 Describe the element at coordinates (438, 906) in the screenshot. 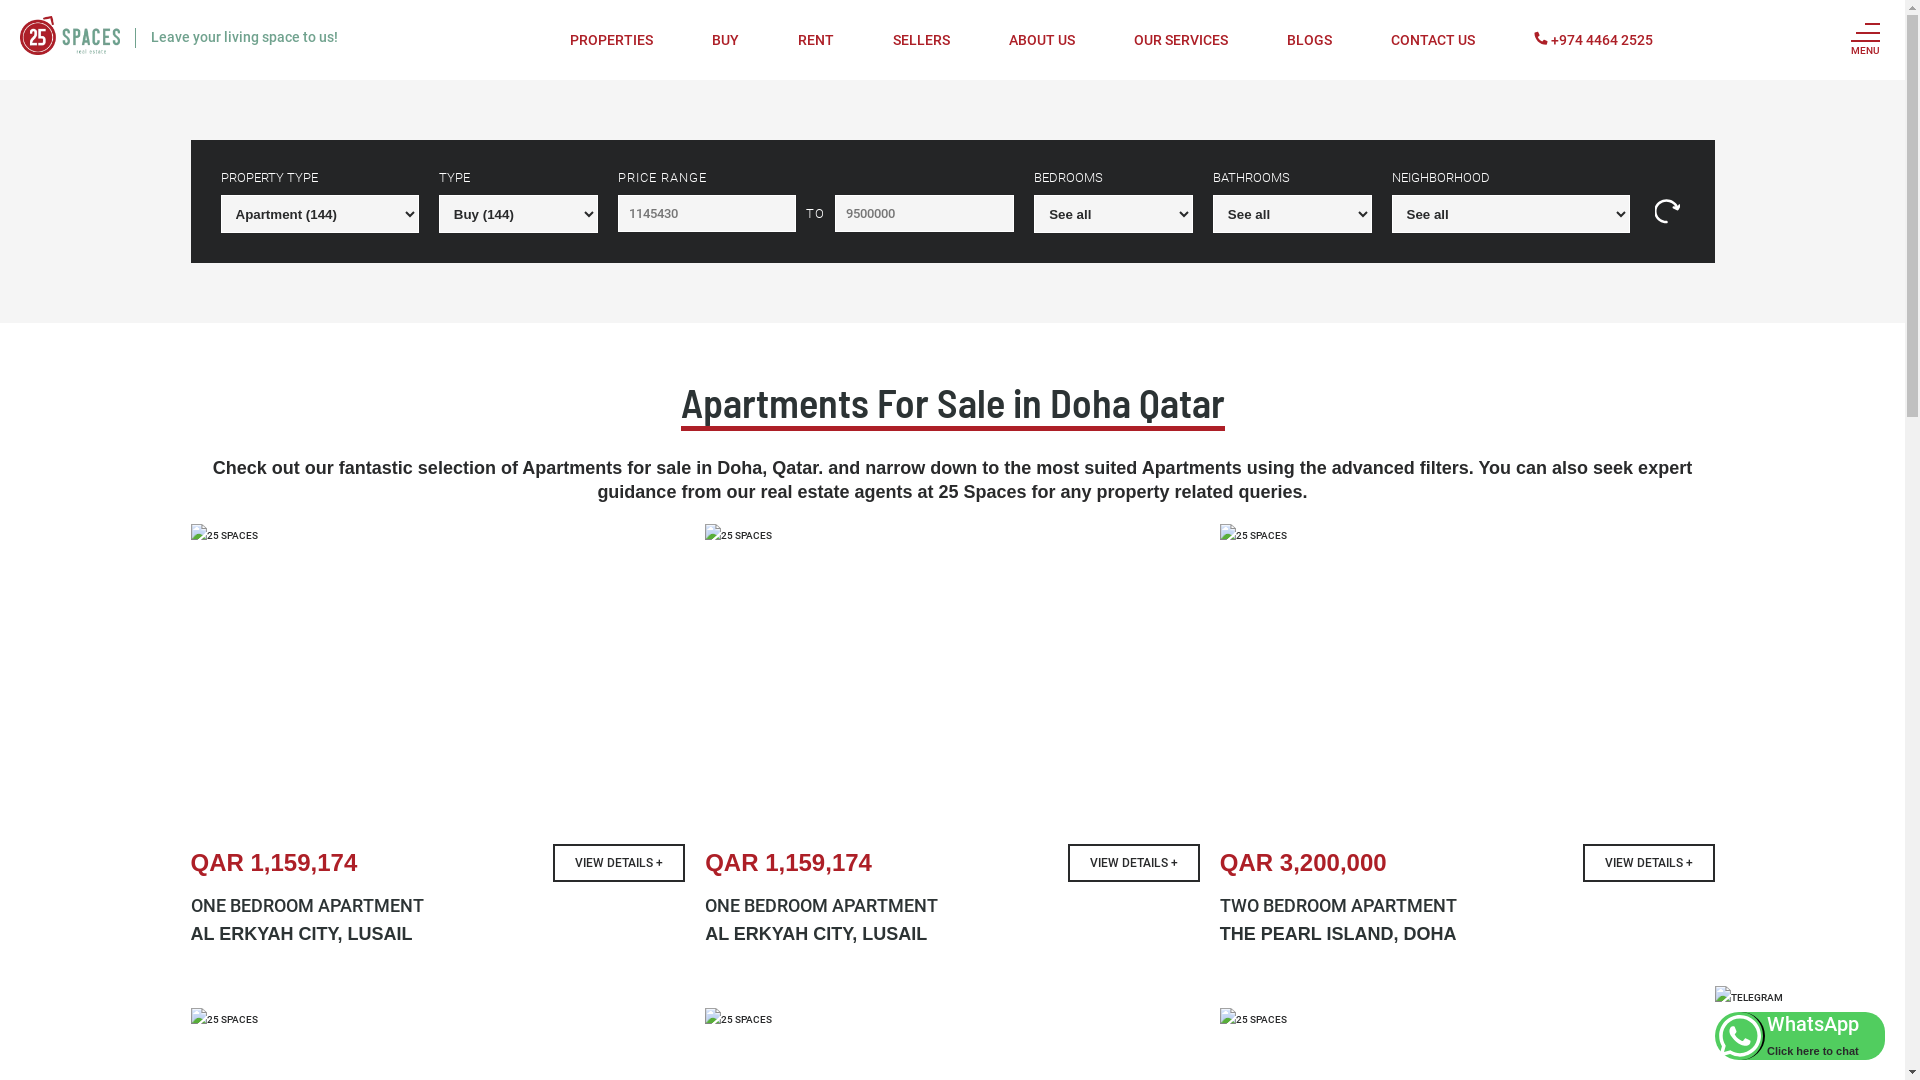

I see `ONE BEDROOM APARTMENT` at that location.